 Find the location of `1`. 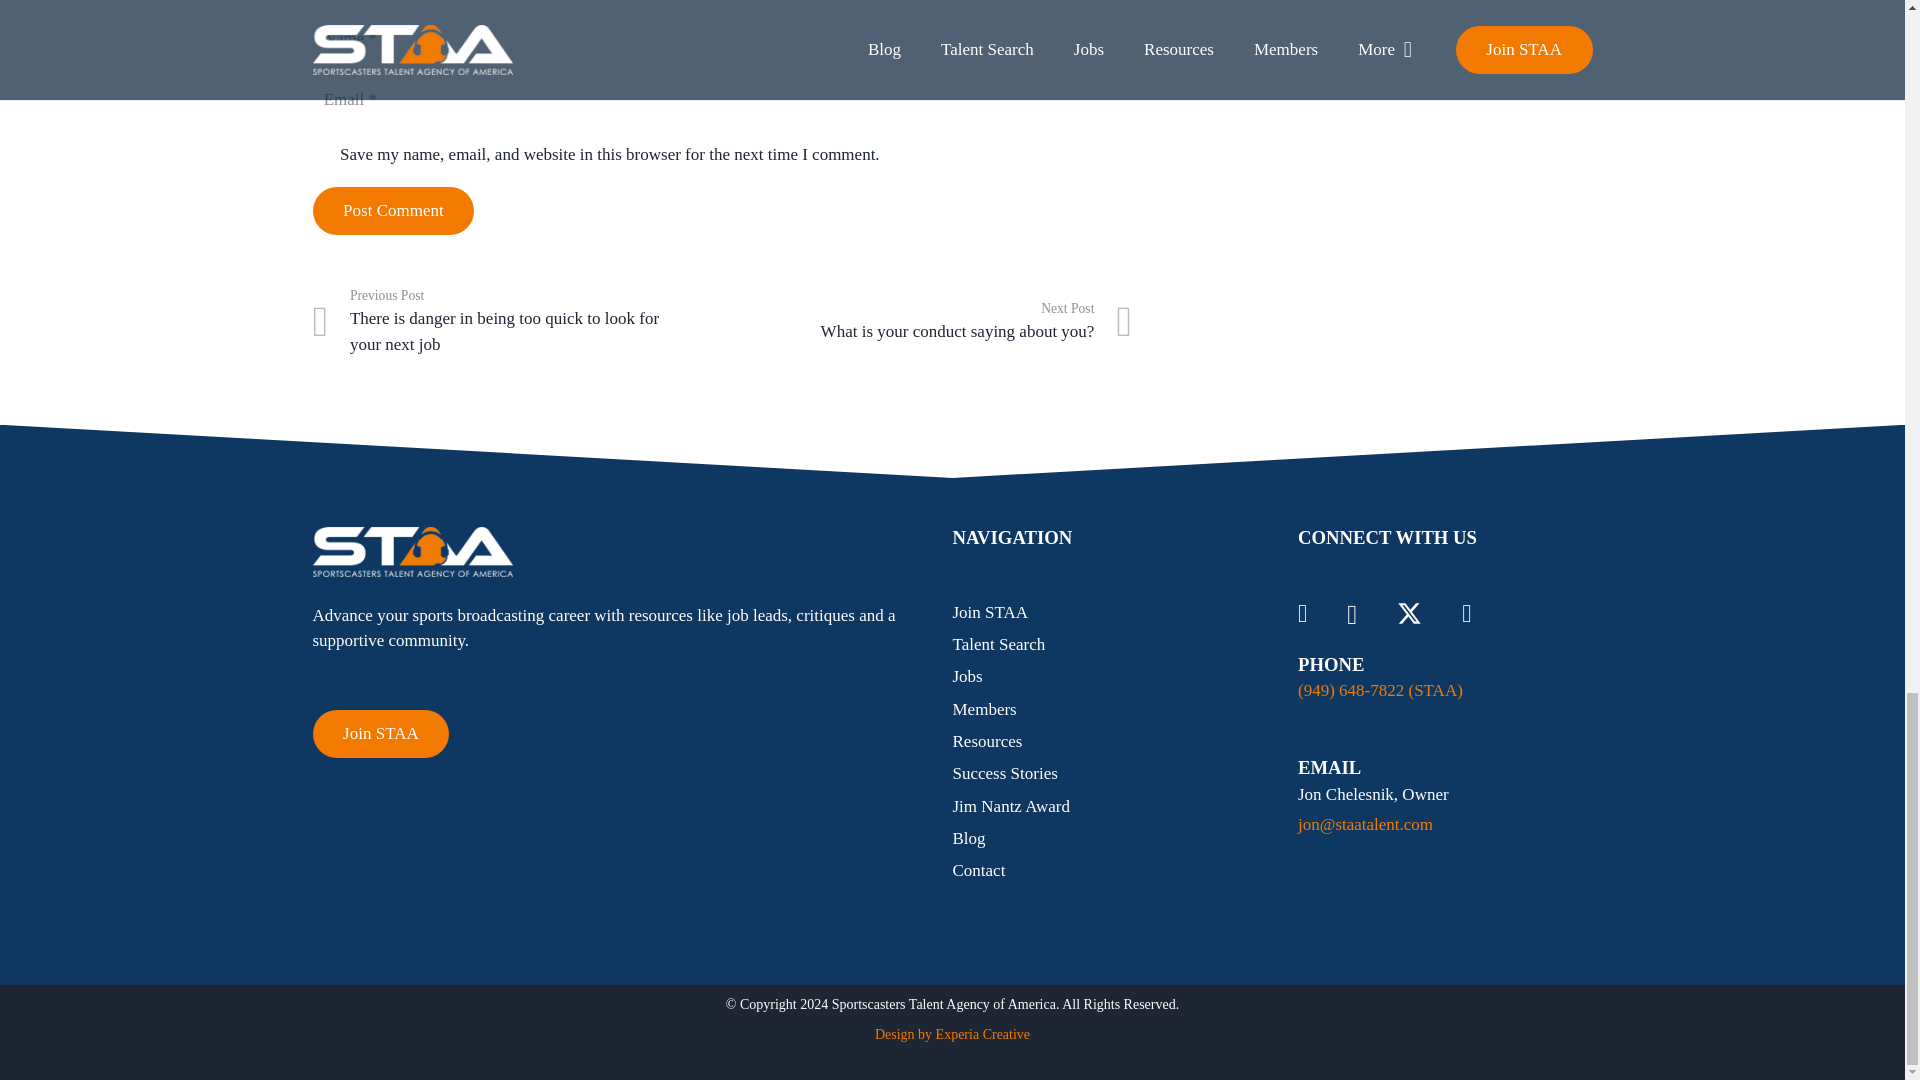

1 is located at coordinates (926, 322).